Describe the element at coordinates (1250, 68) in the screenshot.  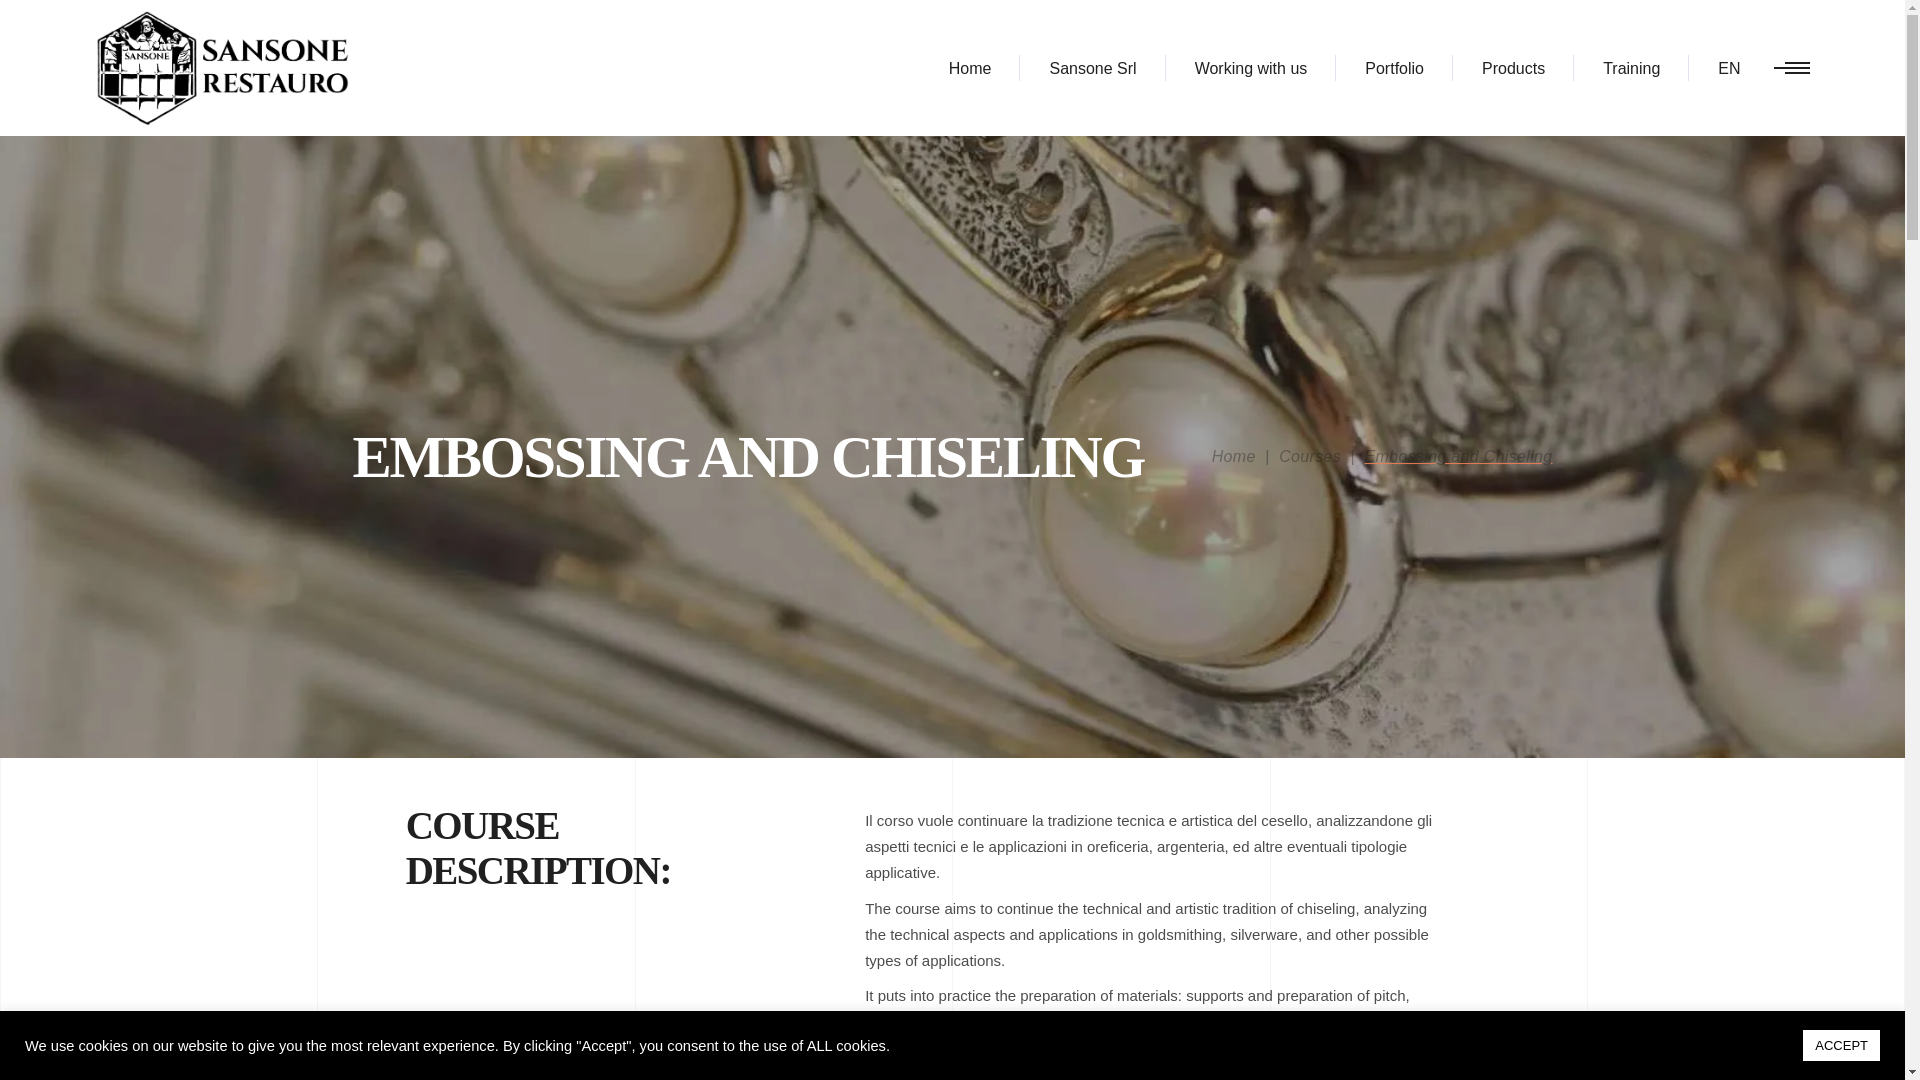
I see `Working with us` at that location.